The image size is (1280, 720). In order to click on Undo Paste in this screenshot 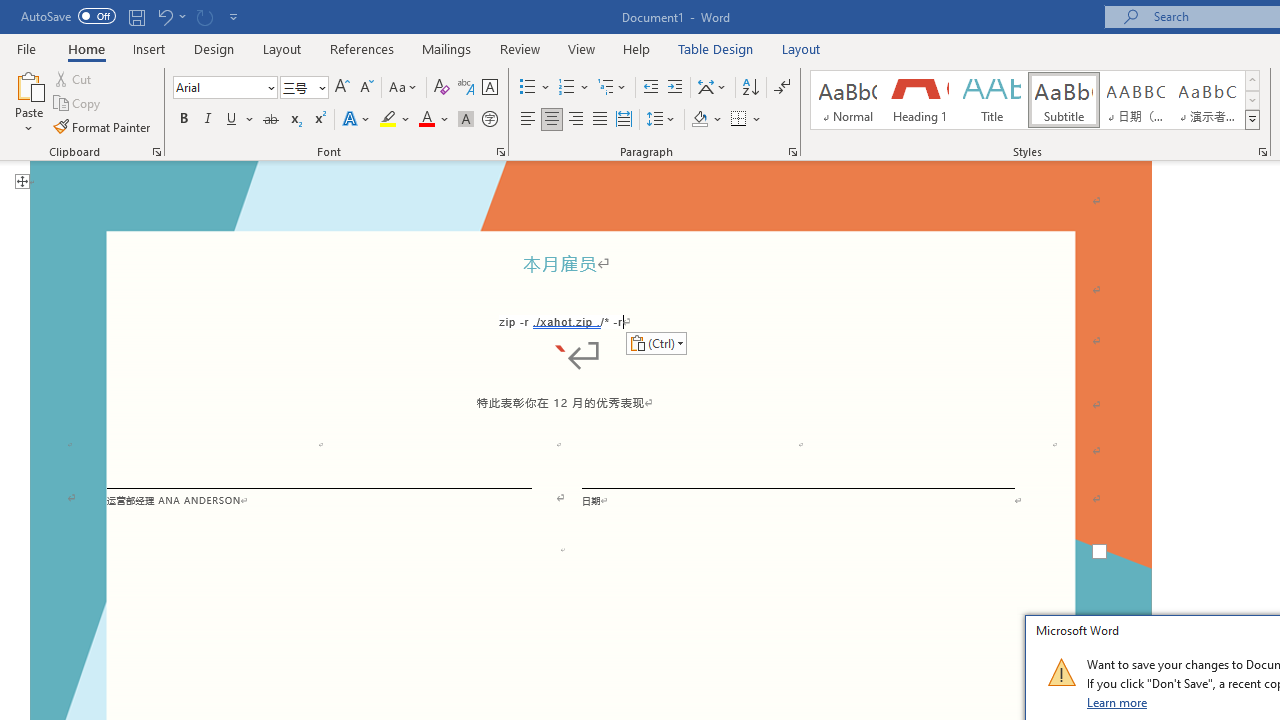, I will do `click(164, 16)`.